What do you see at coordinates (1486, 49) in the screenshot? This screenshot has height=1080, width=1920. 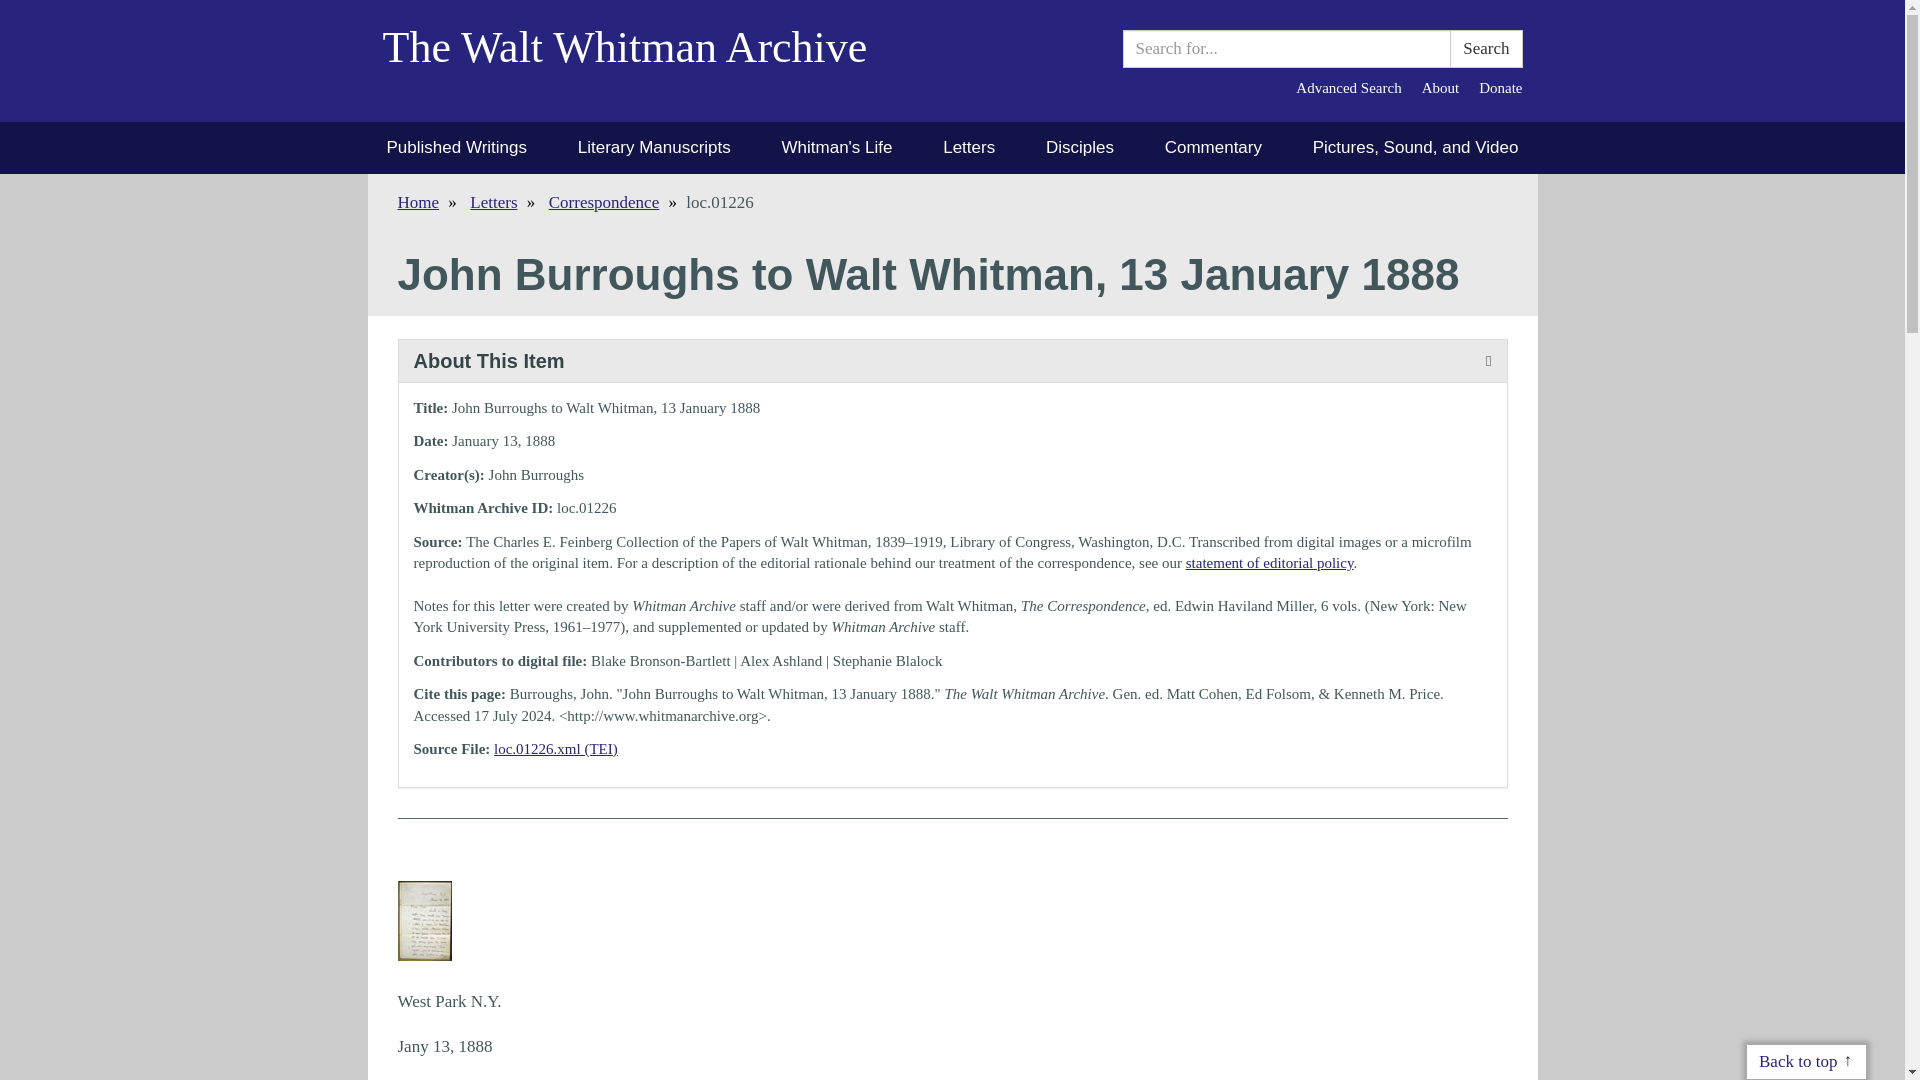 I see `Search` at bounding box center [1486, 49].